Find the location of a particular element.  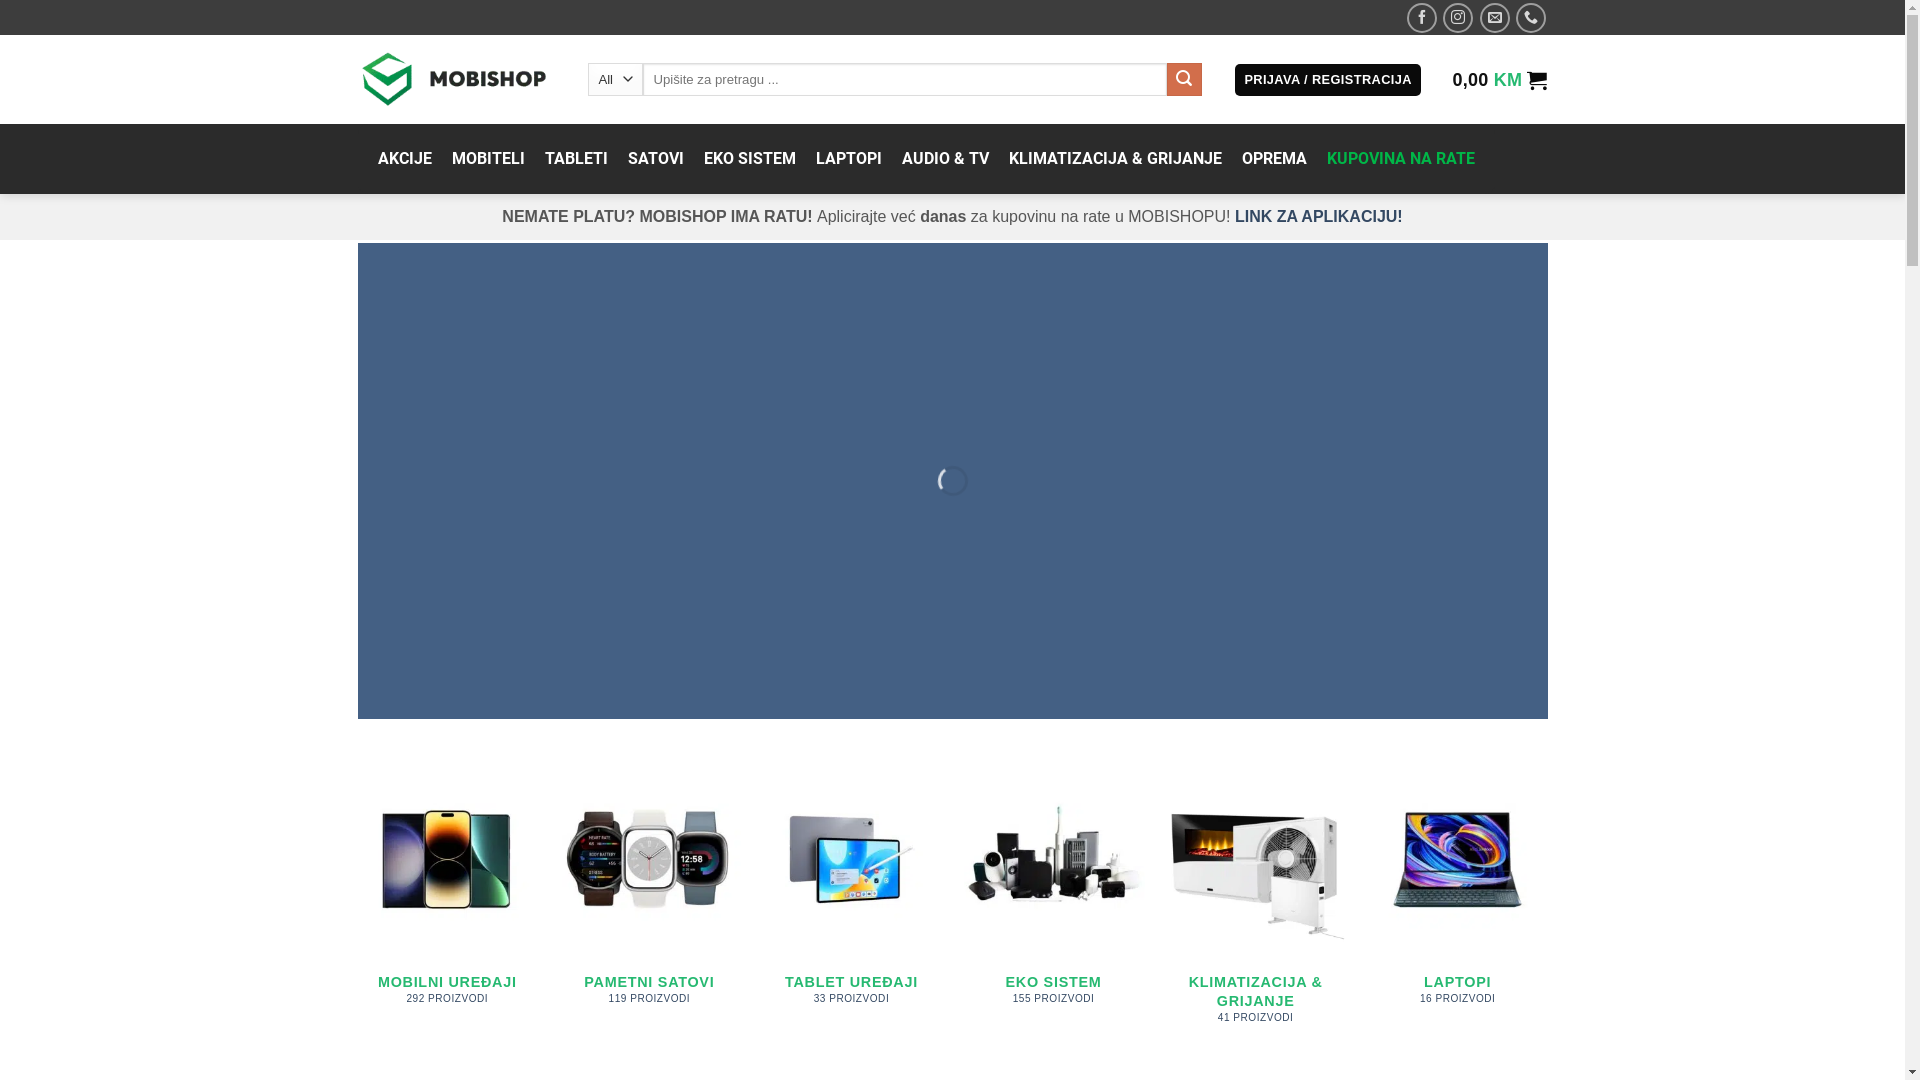

EKO SISTEM
155 PROIZVODI is located at coordinates (1053, 894).